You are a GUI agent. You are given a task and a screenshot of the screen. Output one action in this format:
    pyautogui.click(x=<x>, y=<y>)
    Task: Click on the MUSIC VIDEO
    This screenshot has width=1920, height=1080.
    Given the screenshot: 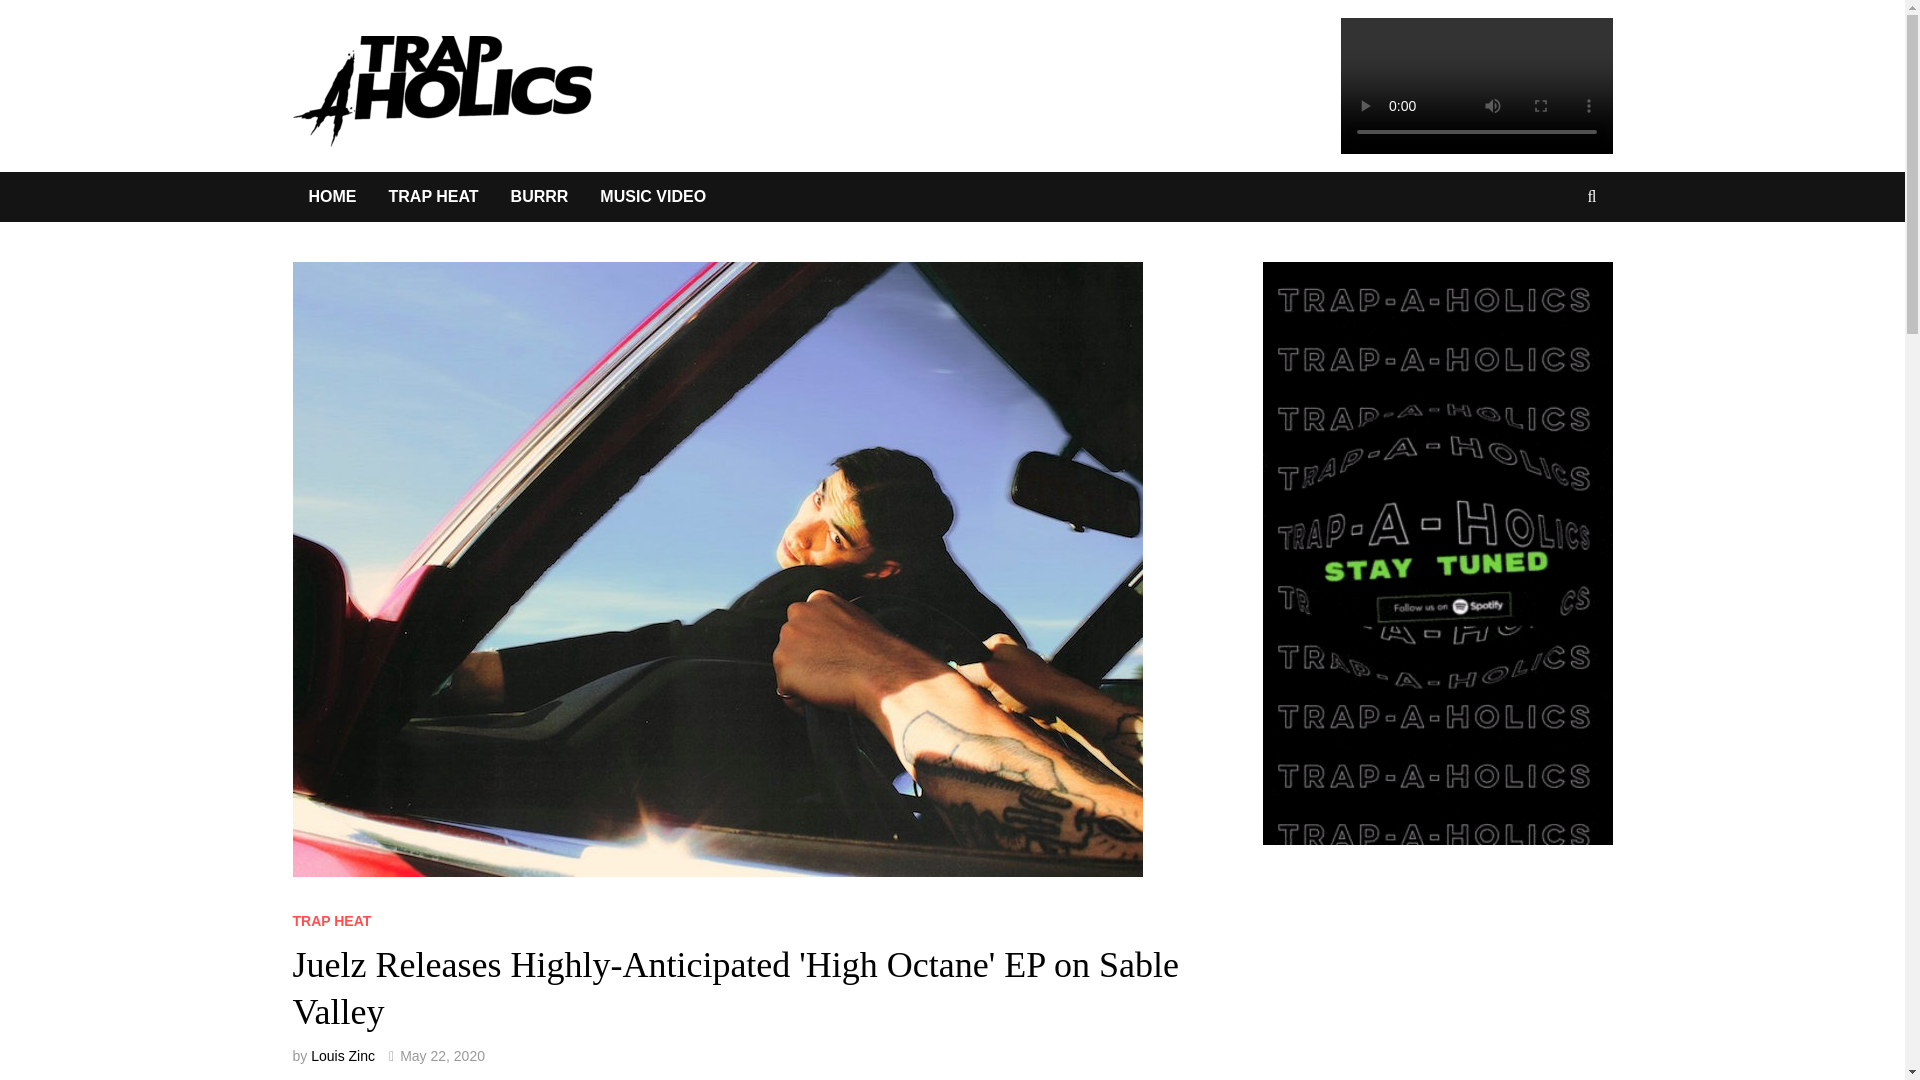 What is the action you would take?
    pyautogui.click(x=652, y=196)
    